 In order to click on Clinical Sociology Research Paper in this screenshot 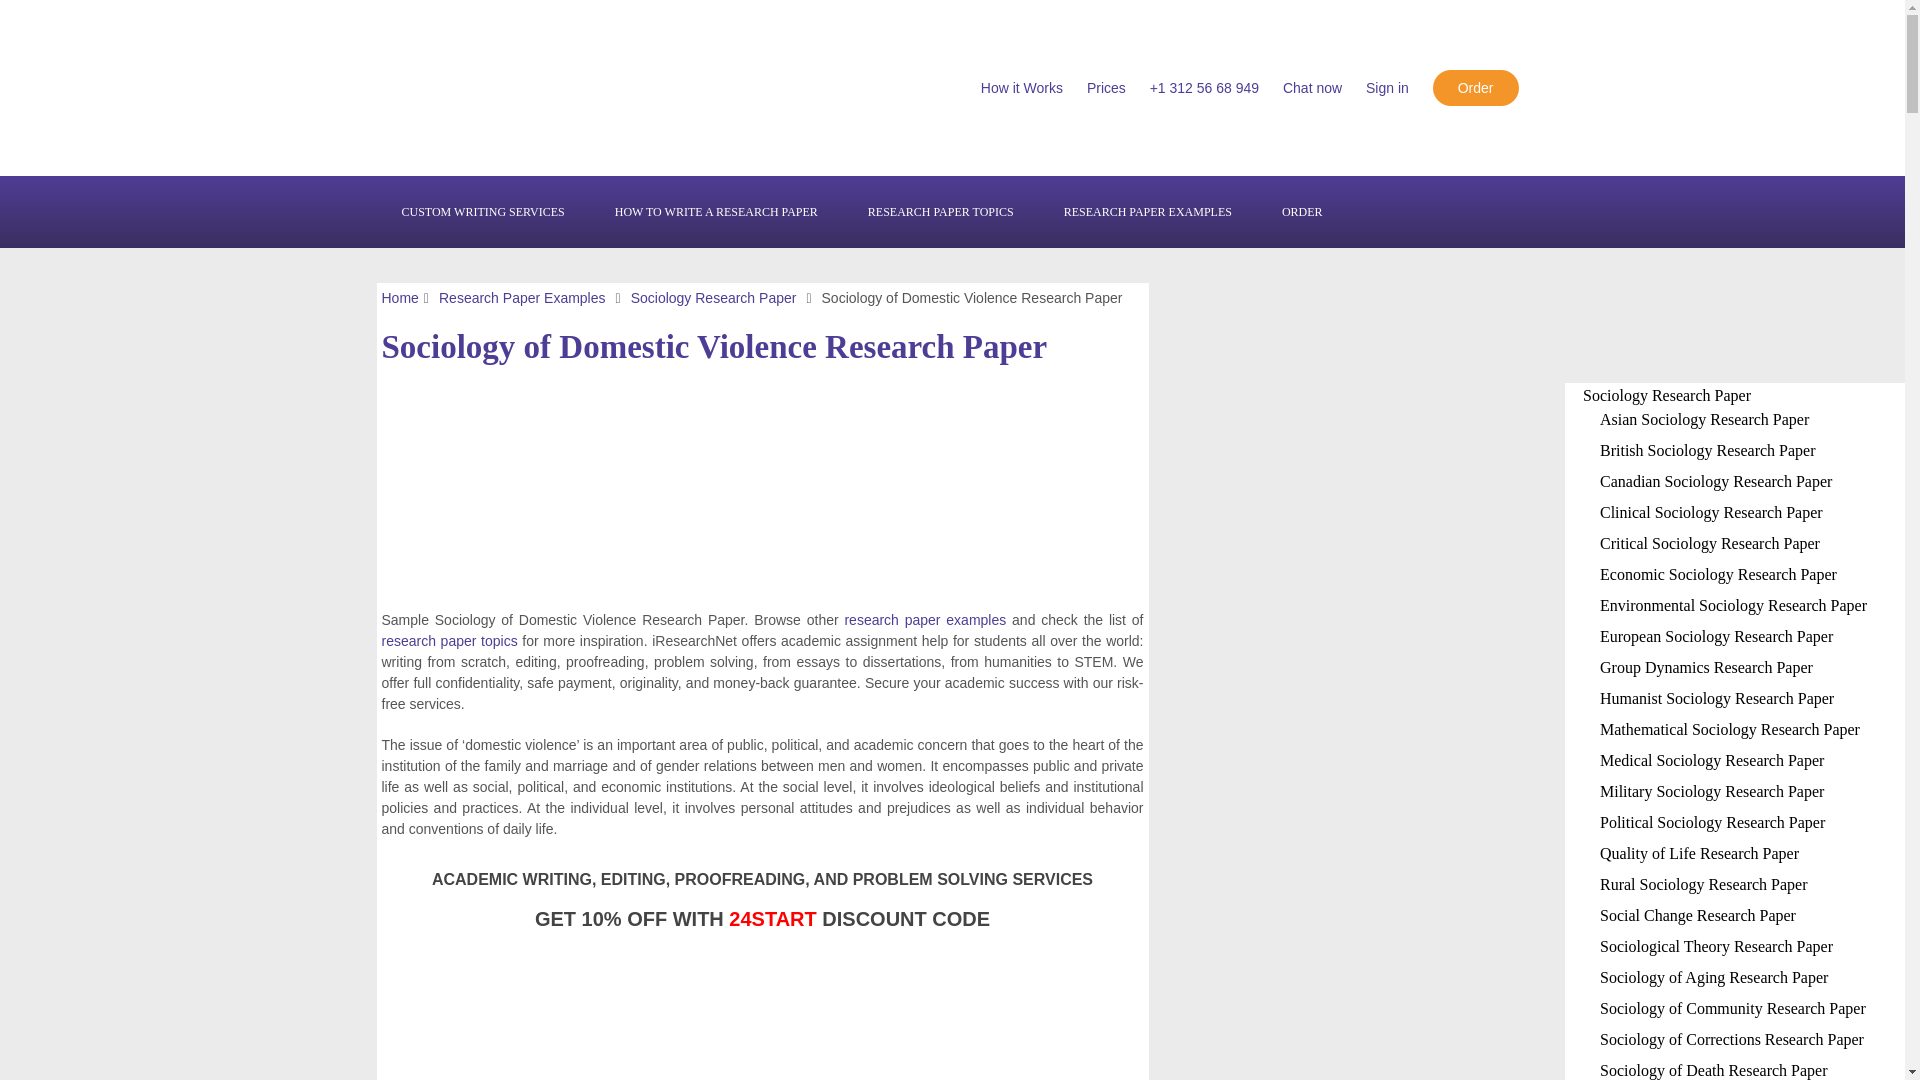, I will do `click(1710, 512)`.